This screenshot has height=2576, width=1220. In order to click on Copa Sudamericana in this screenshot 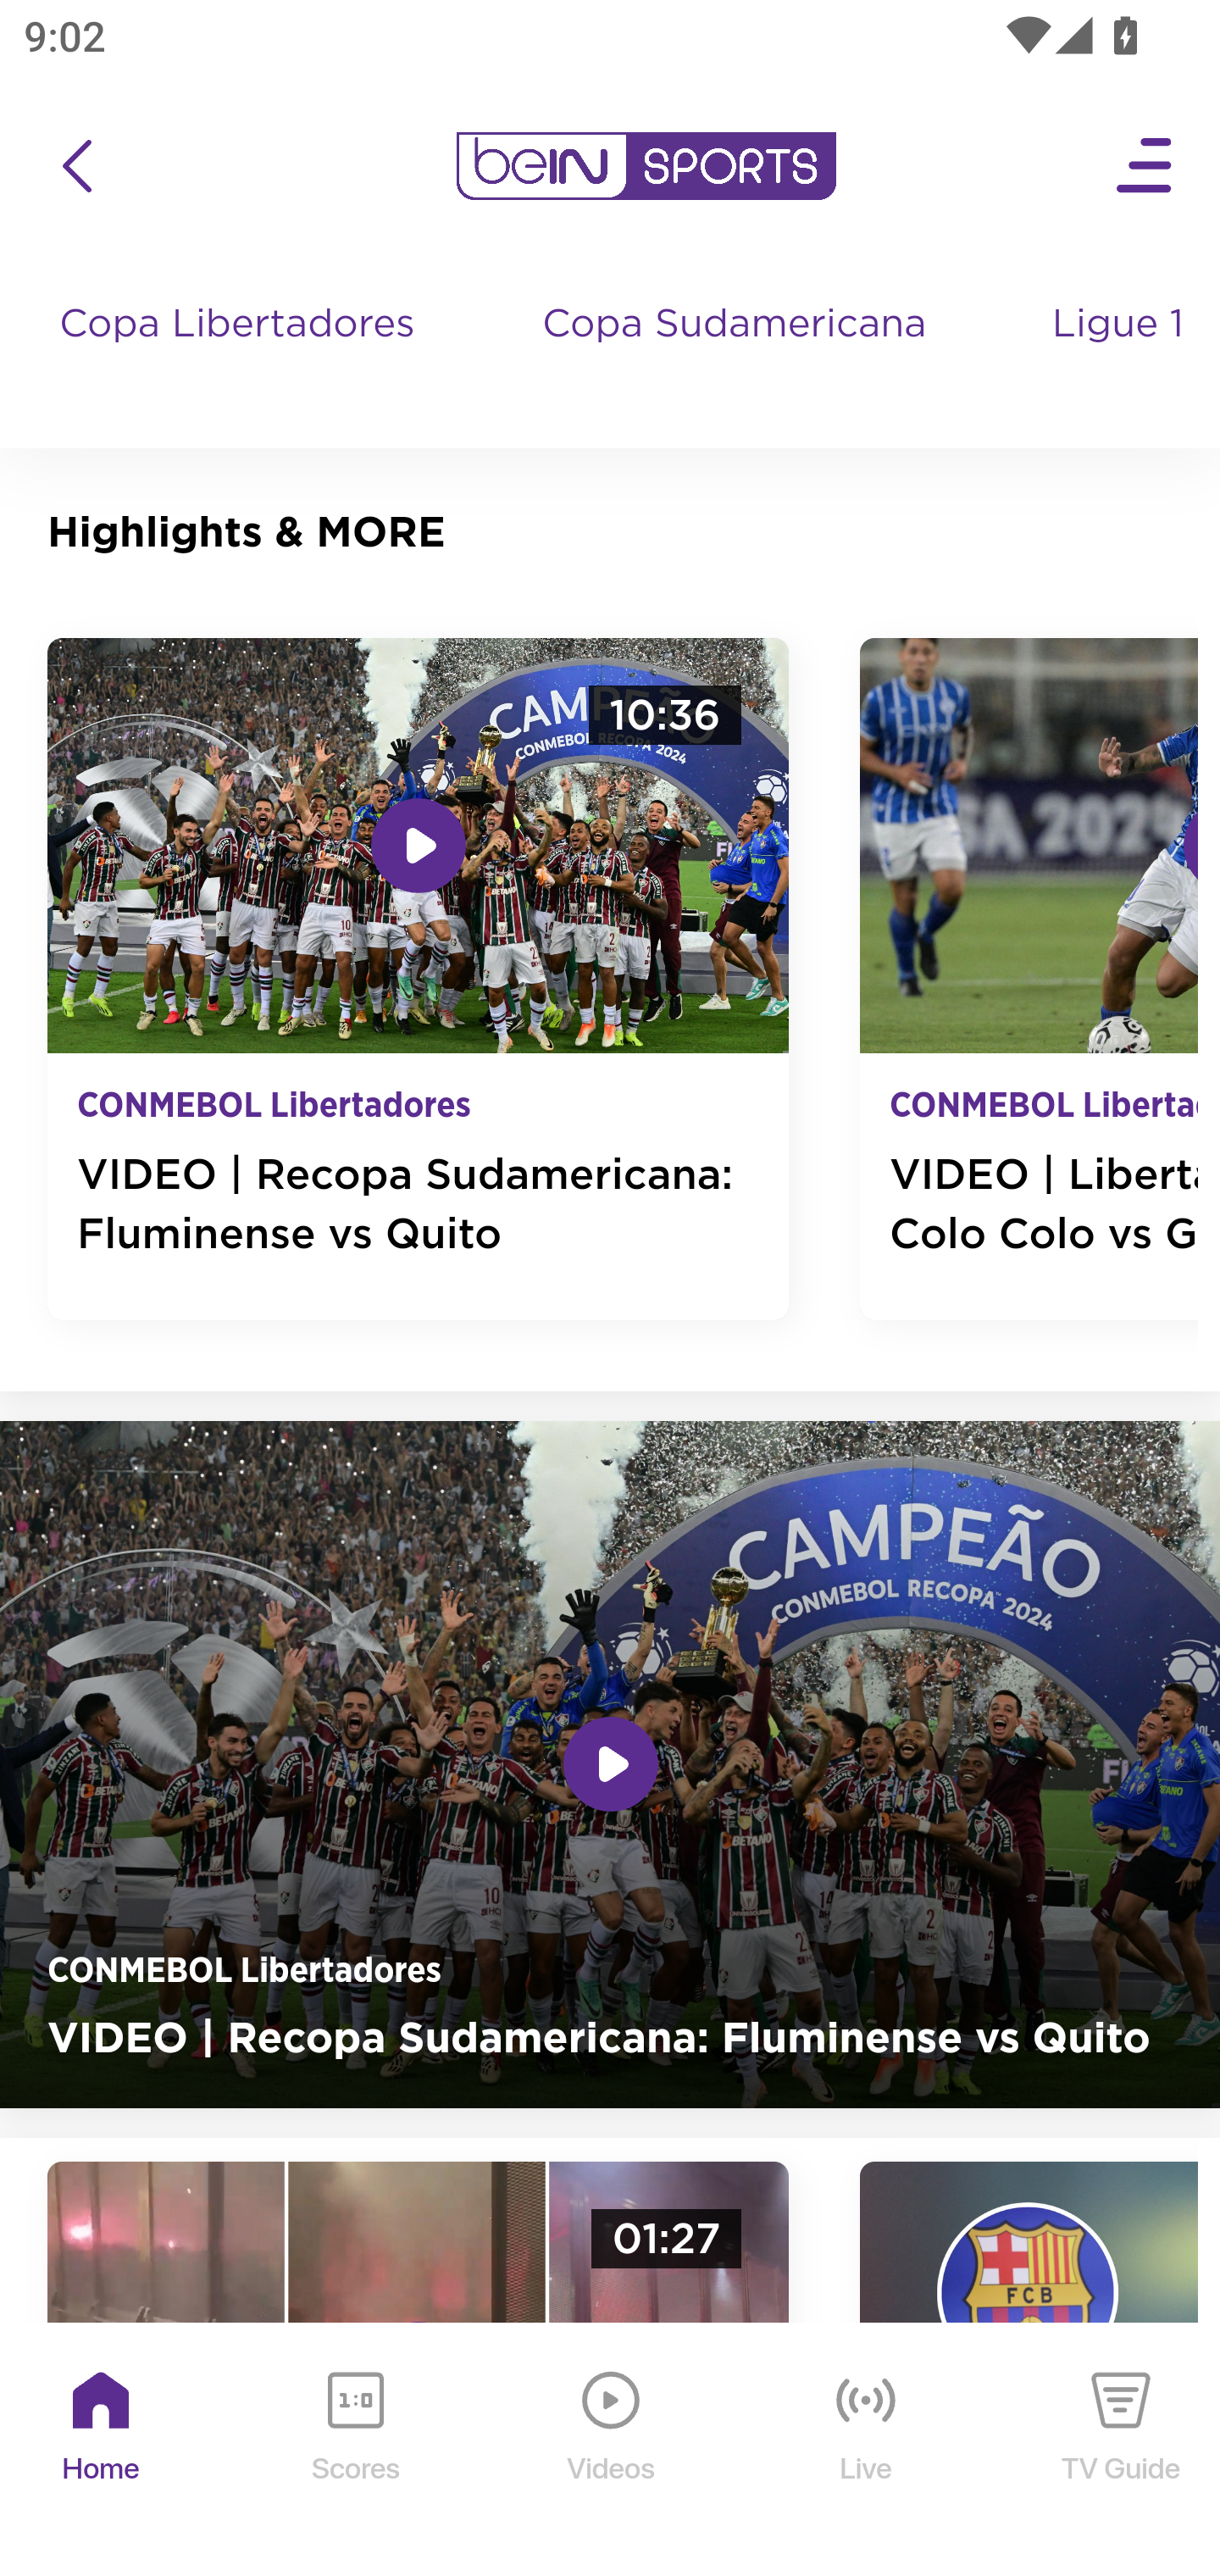, I will do `click(737, 356)`.